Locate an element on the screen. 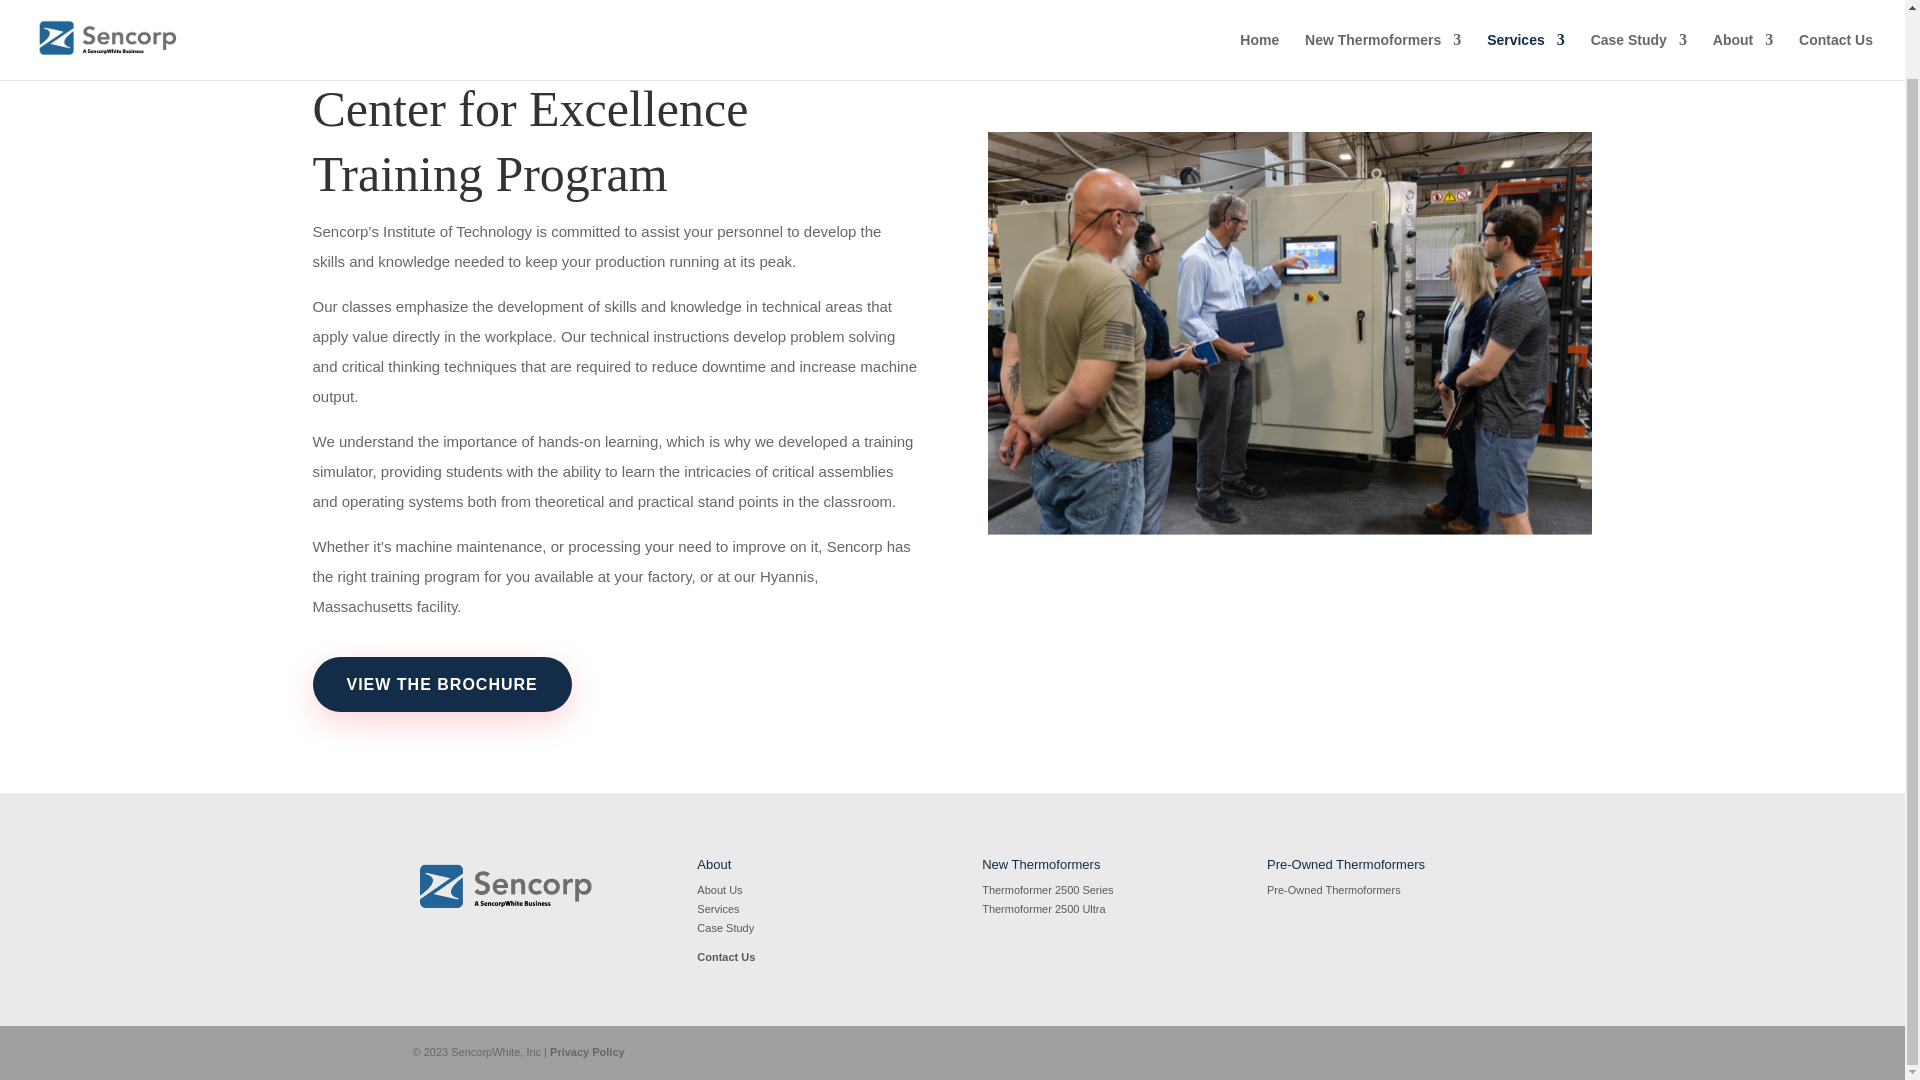 This screenshot has width=1920, height=1080. Contact Us is located at coordinates (1836, 4).